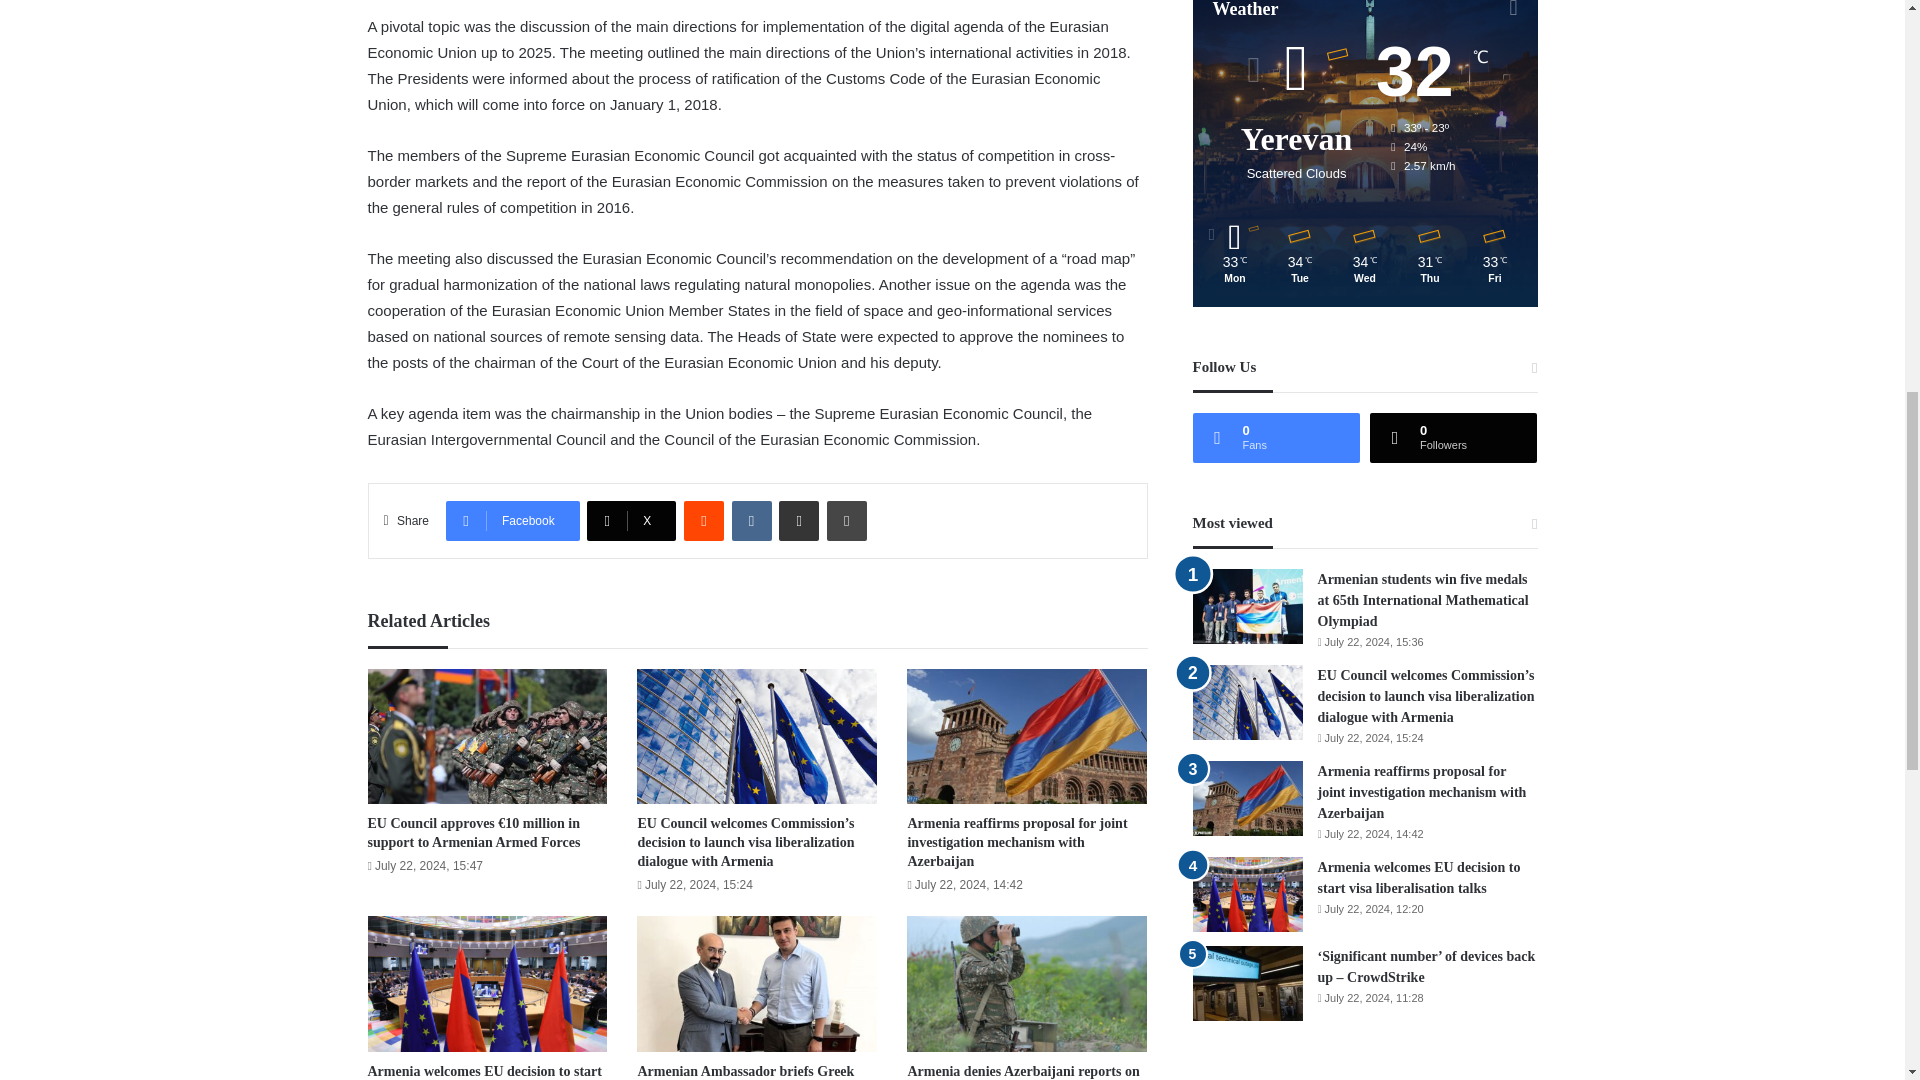  Describe the element at coordinates (512, 521) in the screenshot. I see `Facebook` at that location.